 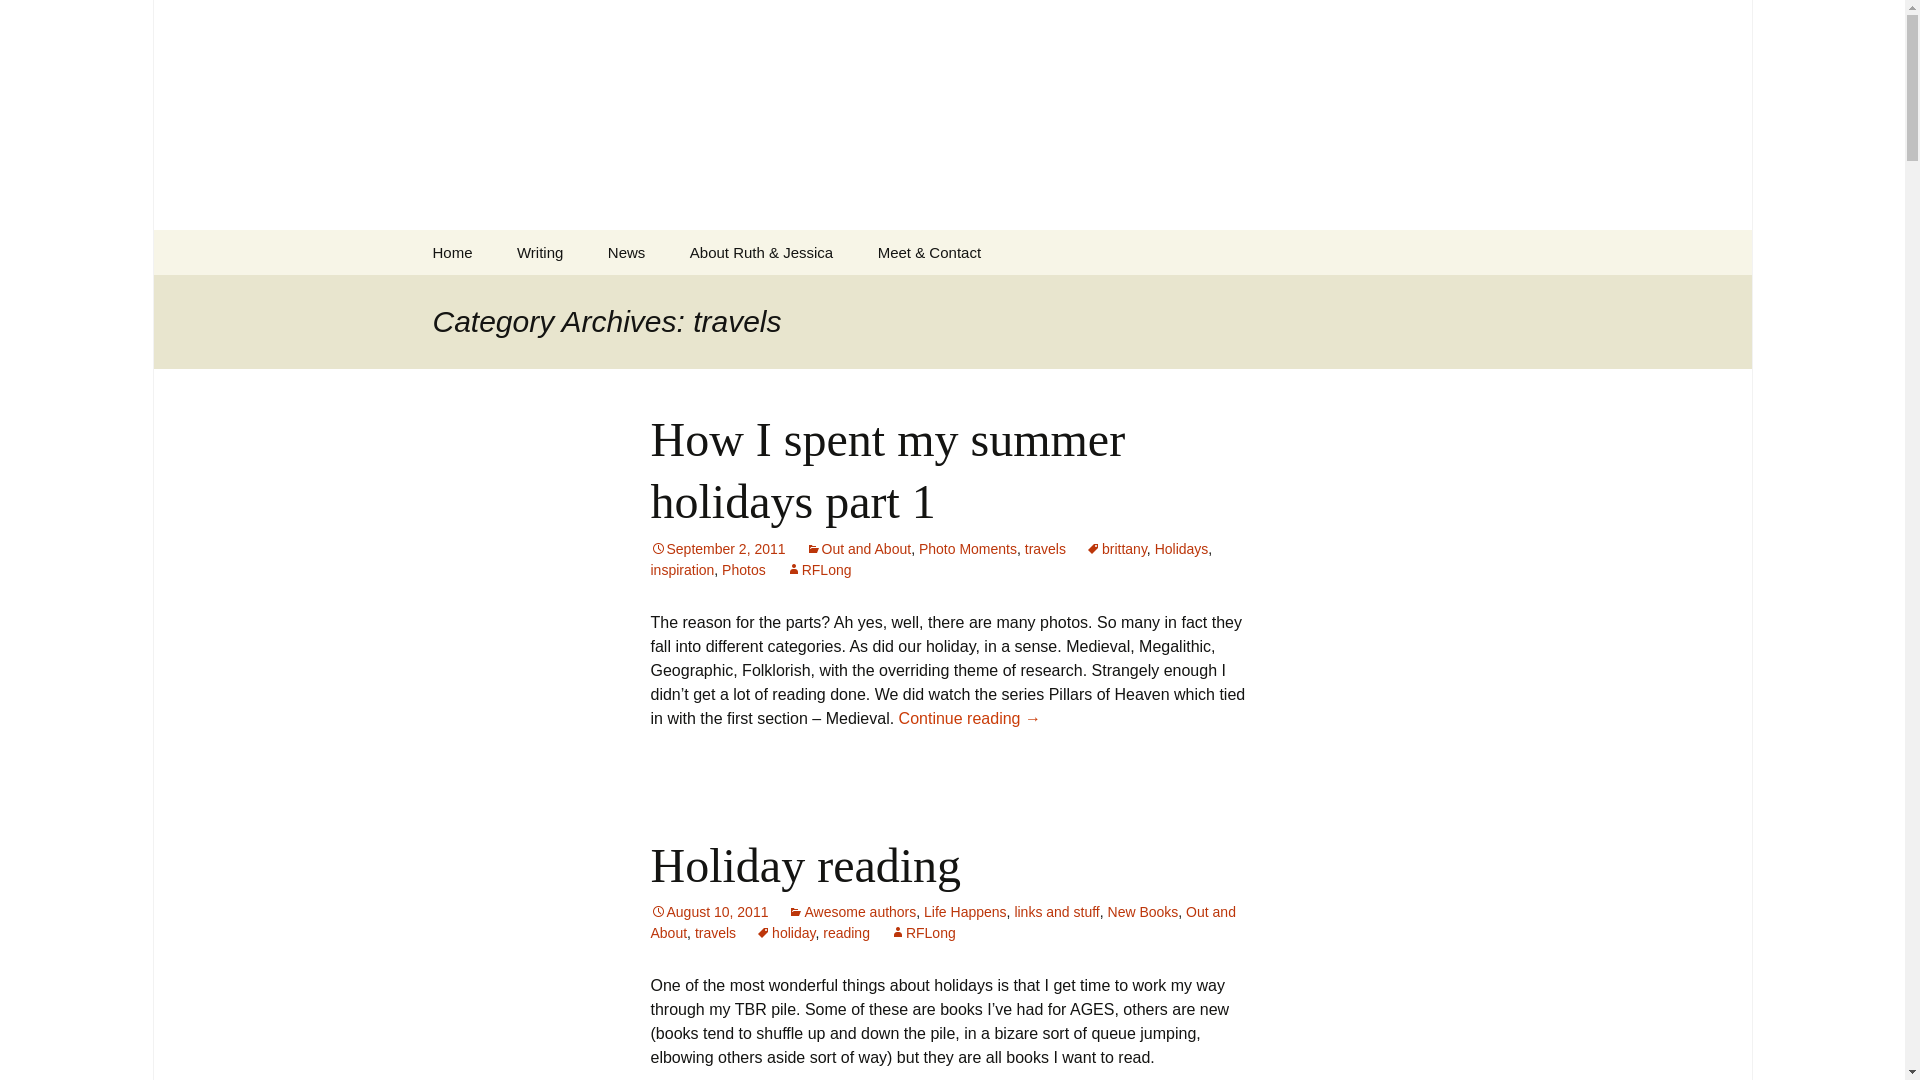 I want to click on View all posts by RFLong, so click(x=923, y=932).